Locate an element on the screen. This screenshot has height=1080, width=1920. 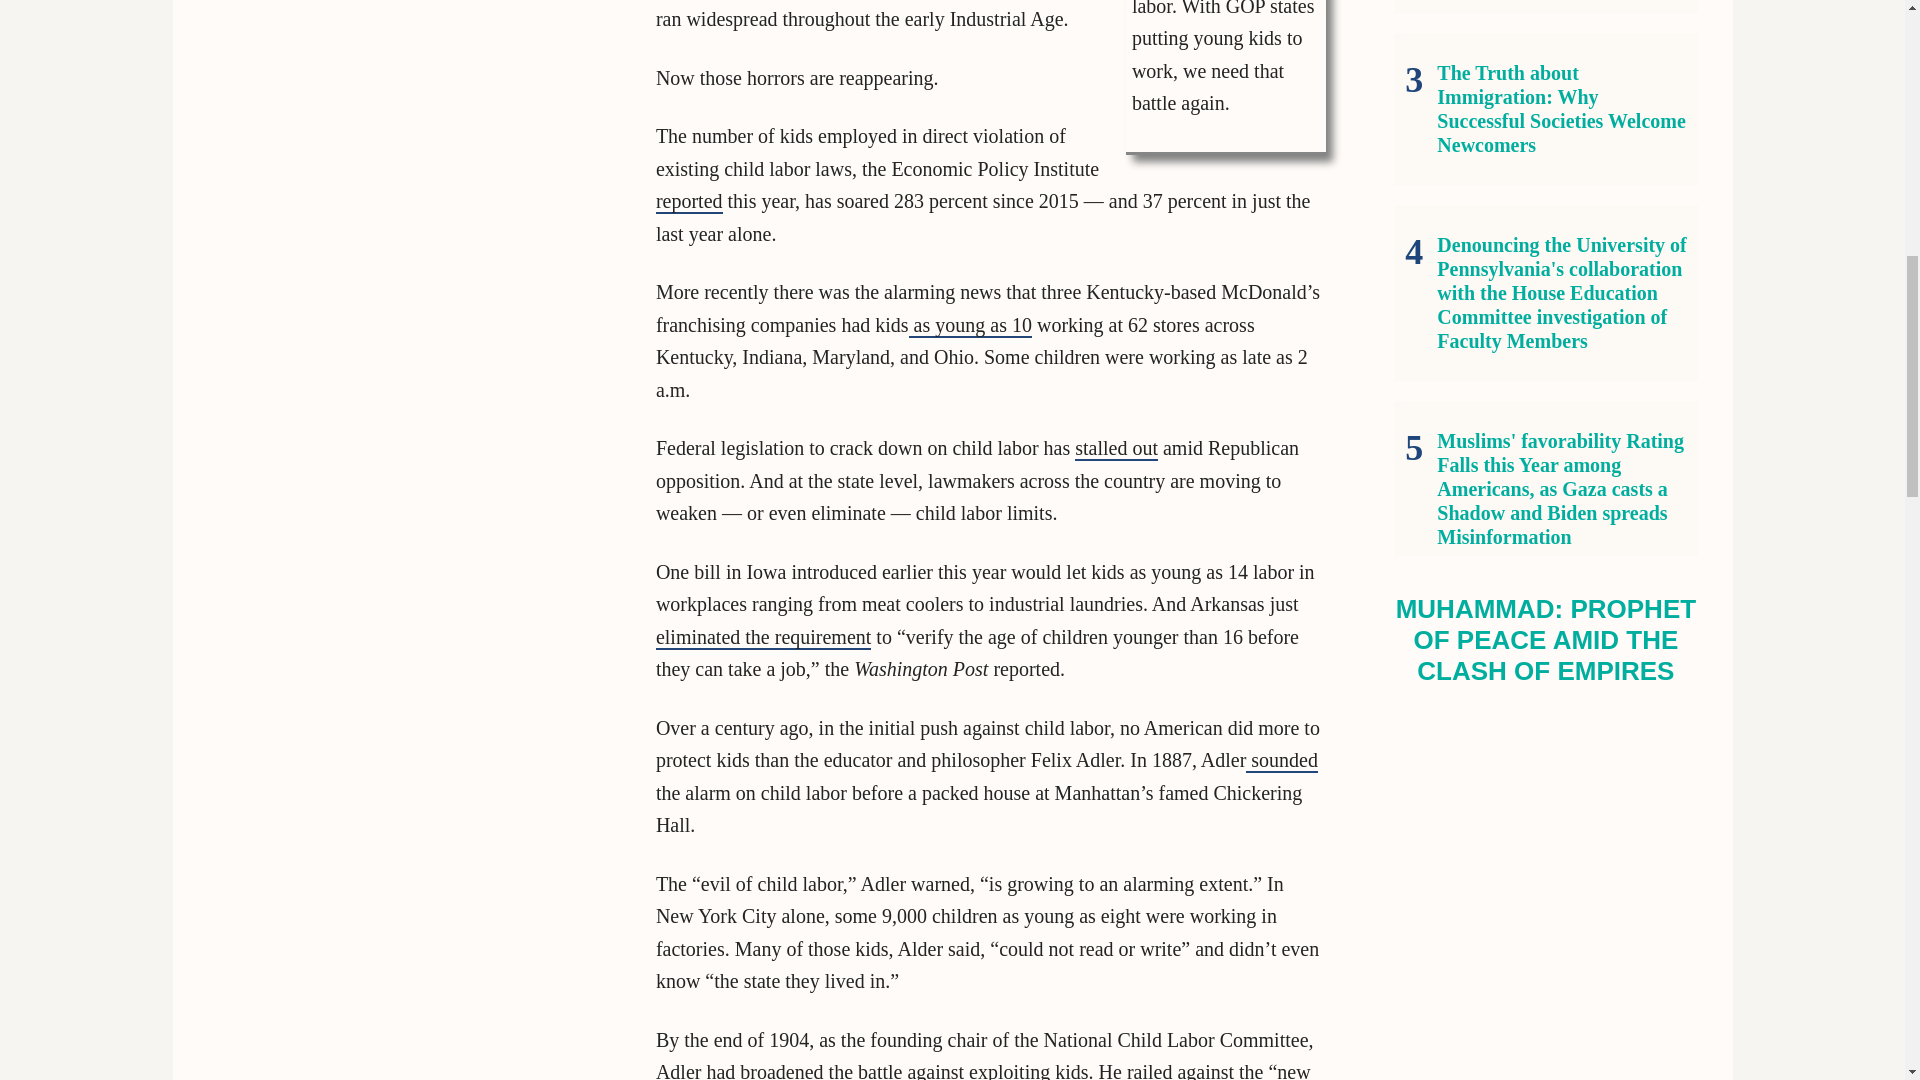
as young as 10 is located at coordinates (970, 326).